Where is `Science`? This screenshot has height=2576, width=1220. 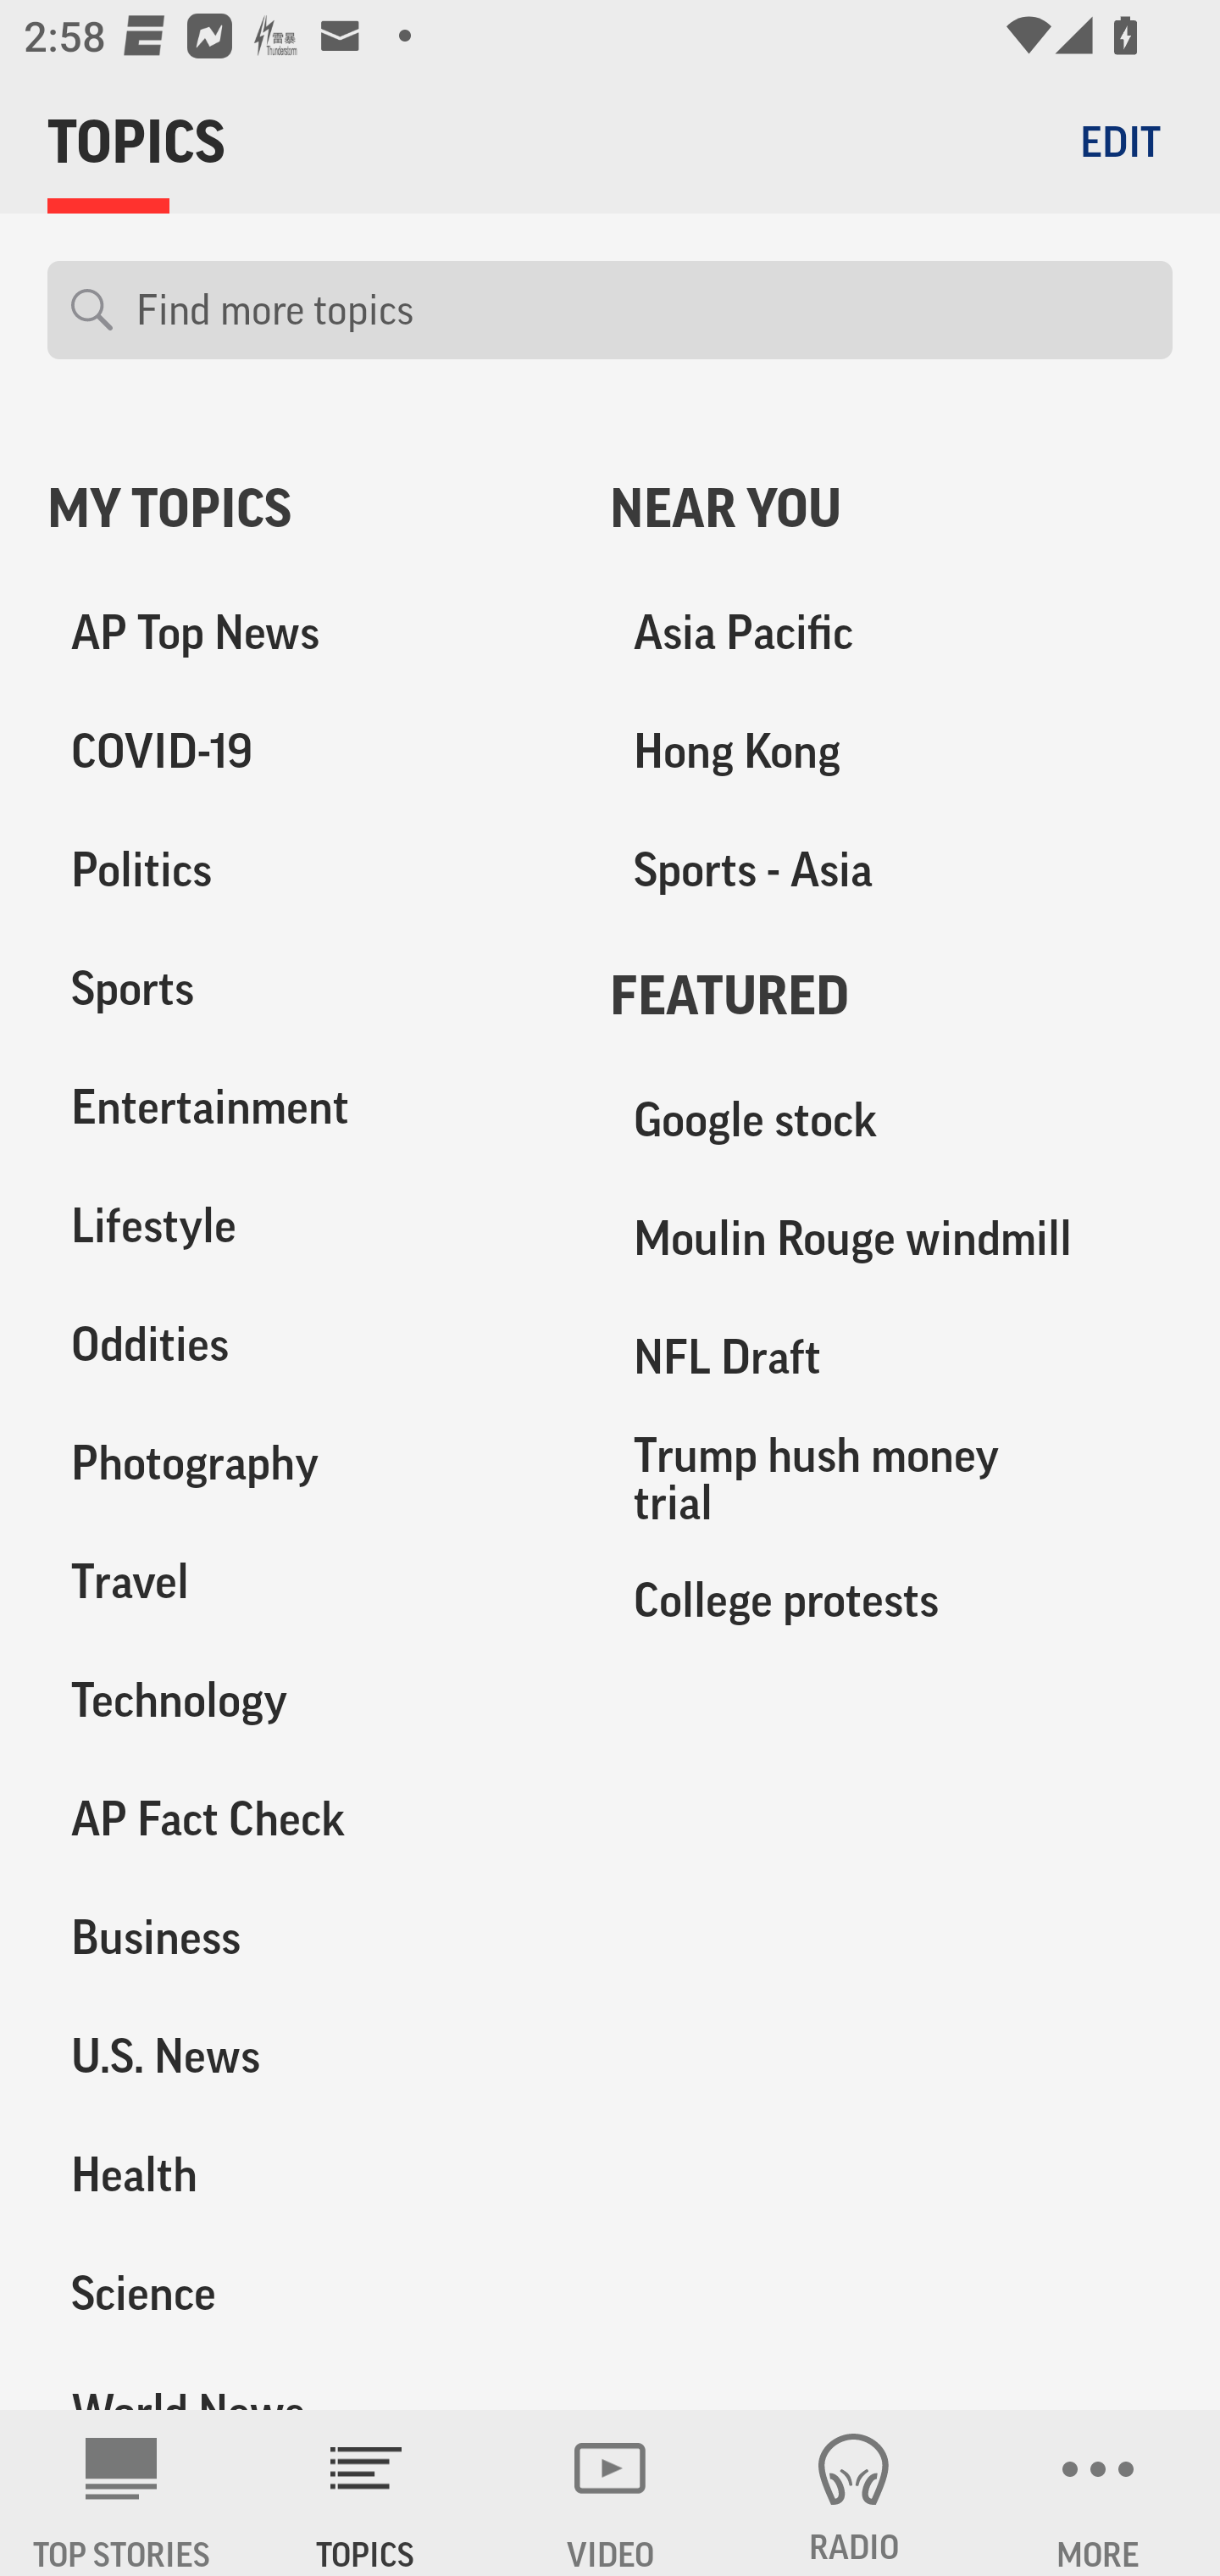
Science is located at coordinates (305, 2292).